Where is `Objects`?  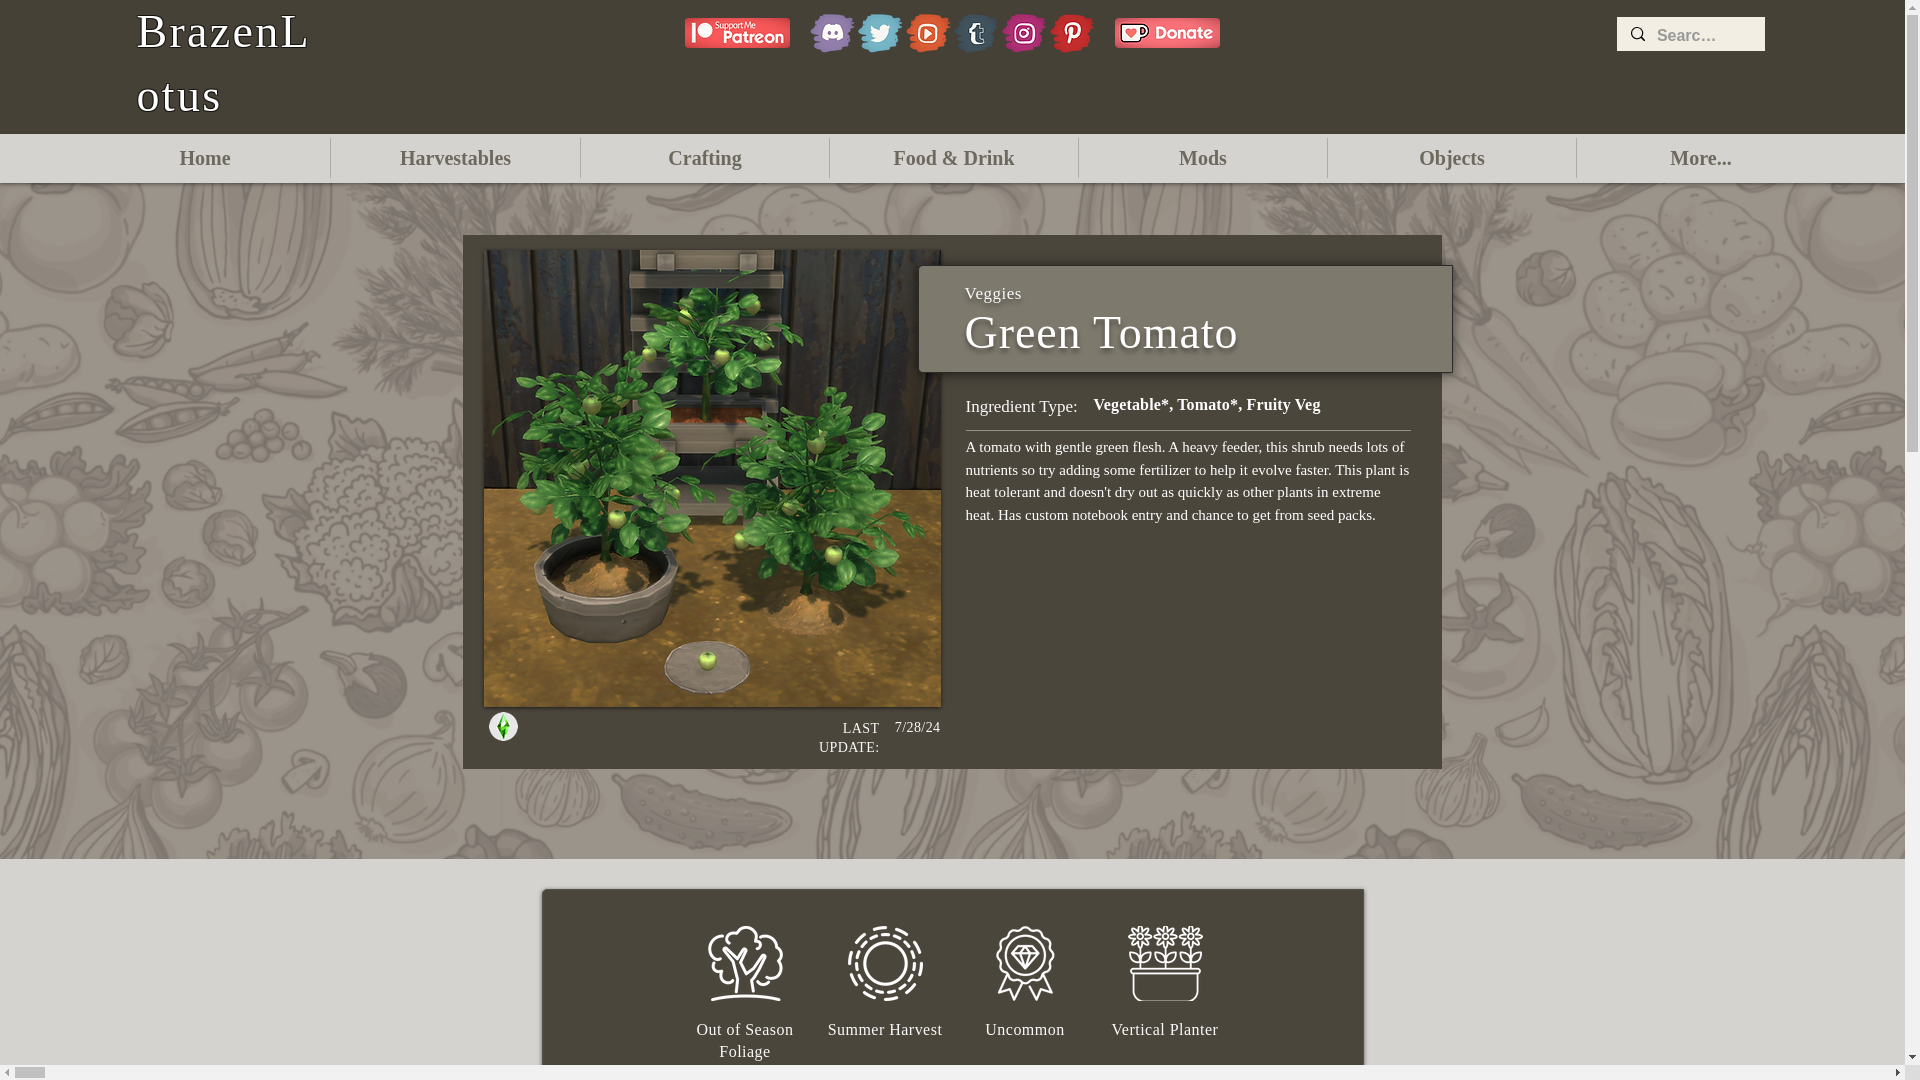 Objects is located at coordinates (1452, 158).